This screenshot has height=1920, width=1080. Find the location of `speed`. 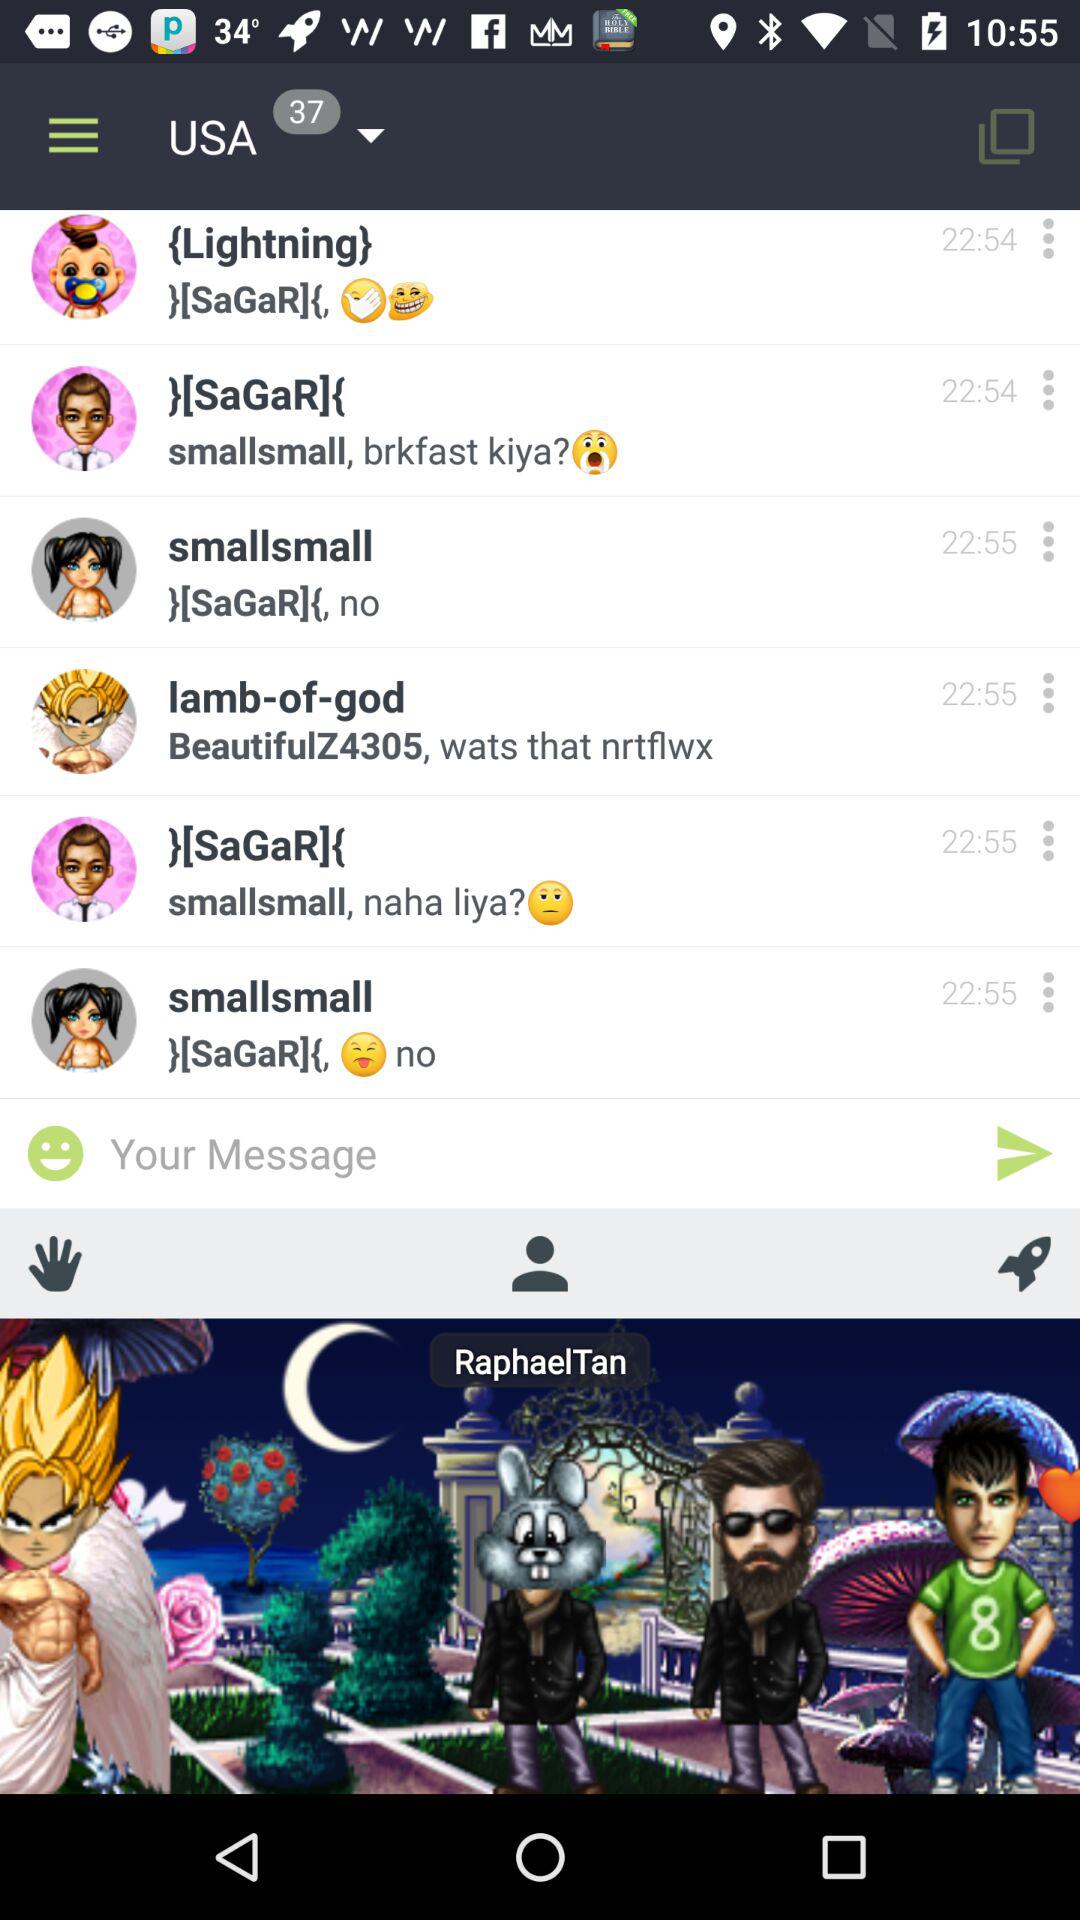

speed is located at coordinates (1024, 1263).